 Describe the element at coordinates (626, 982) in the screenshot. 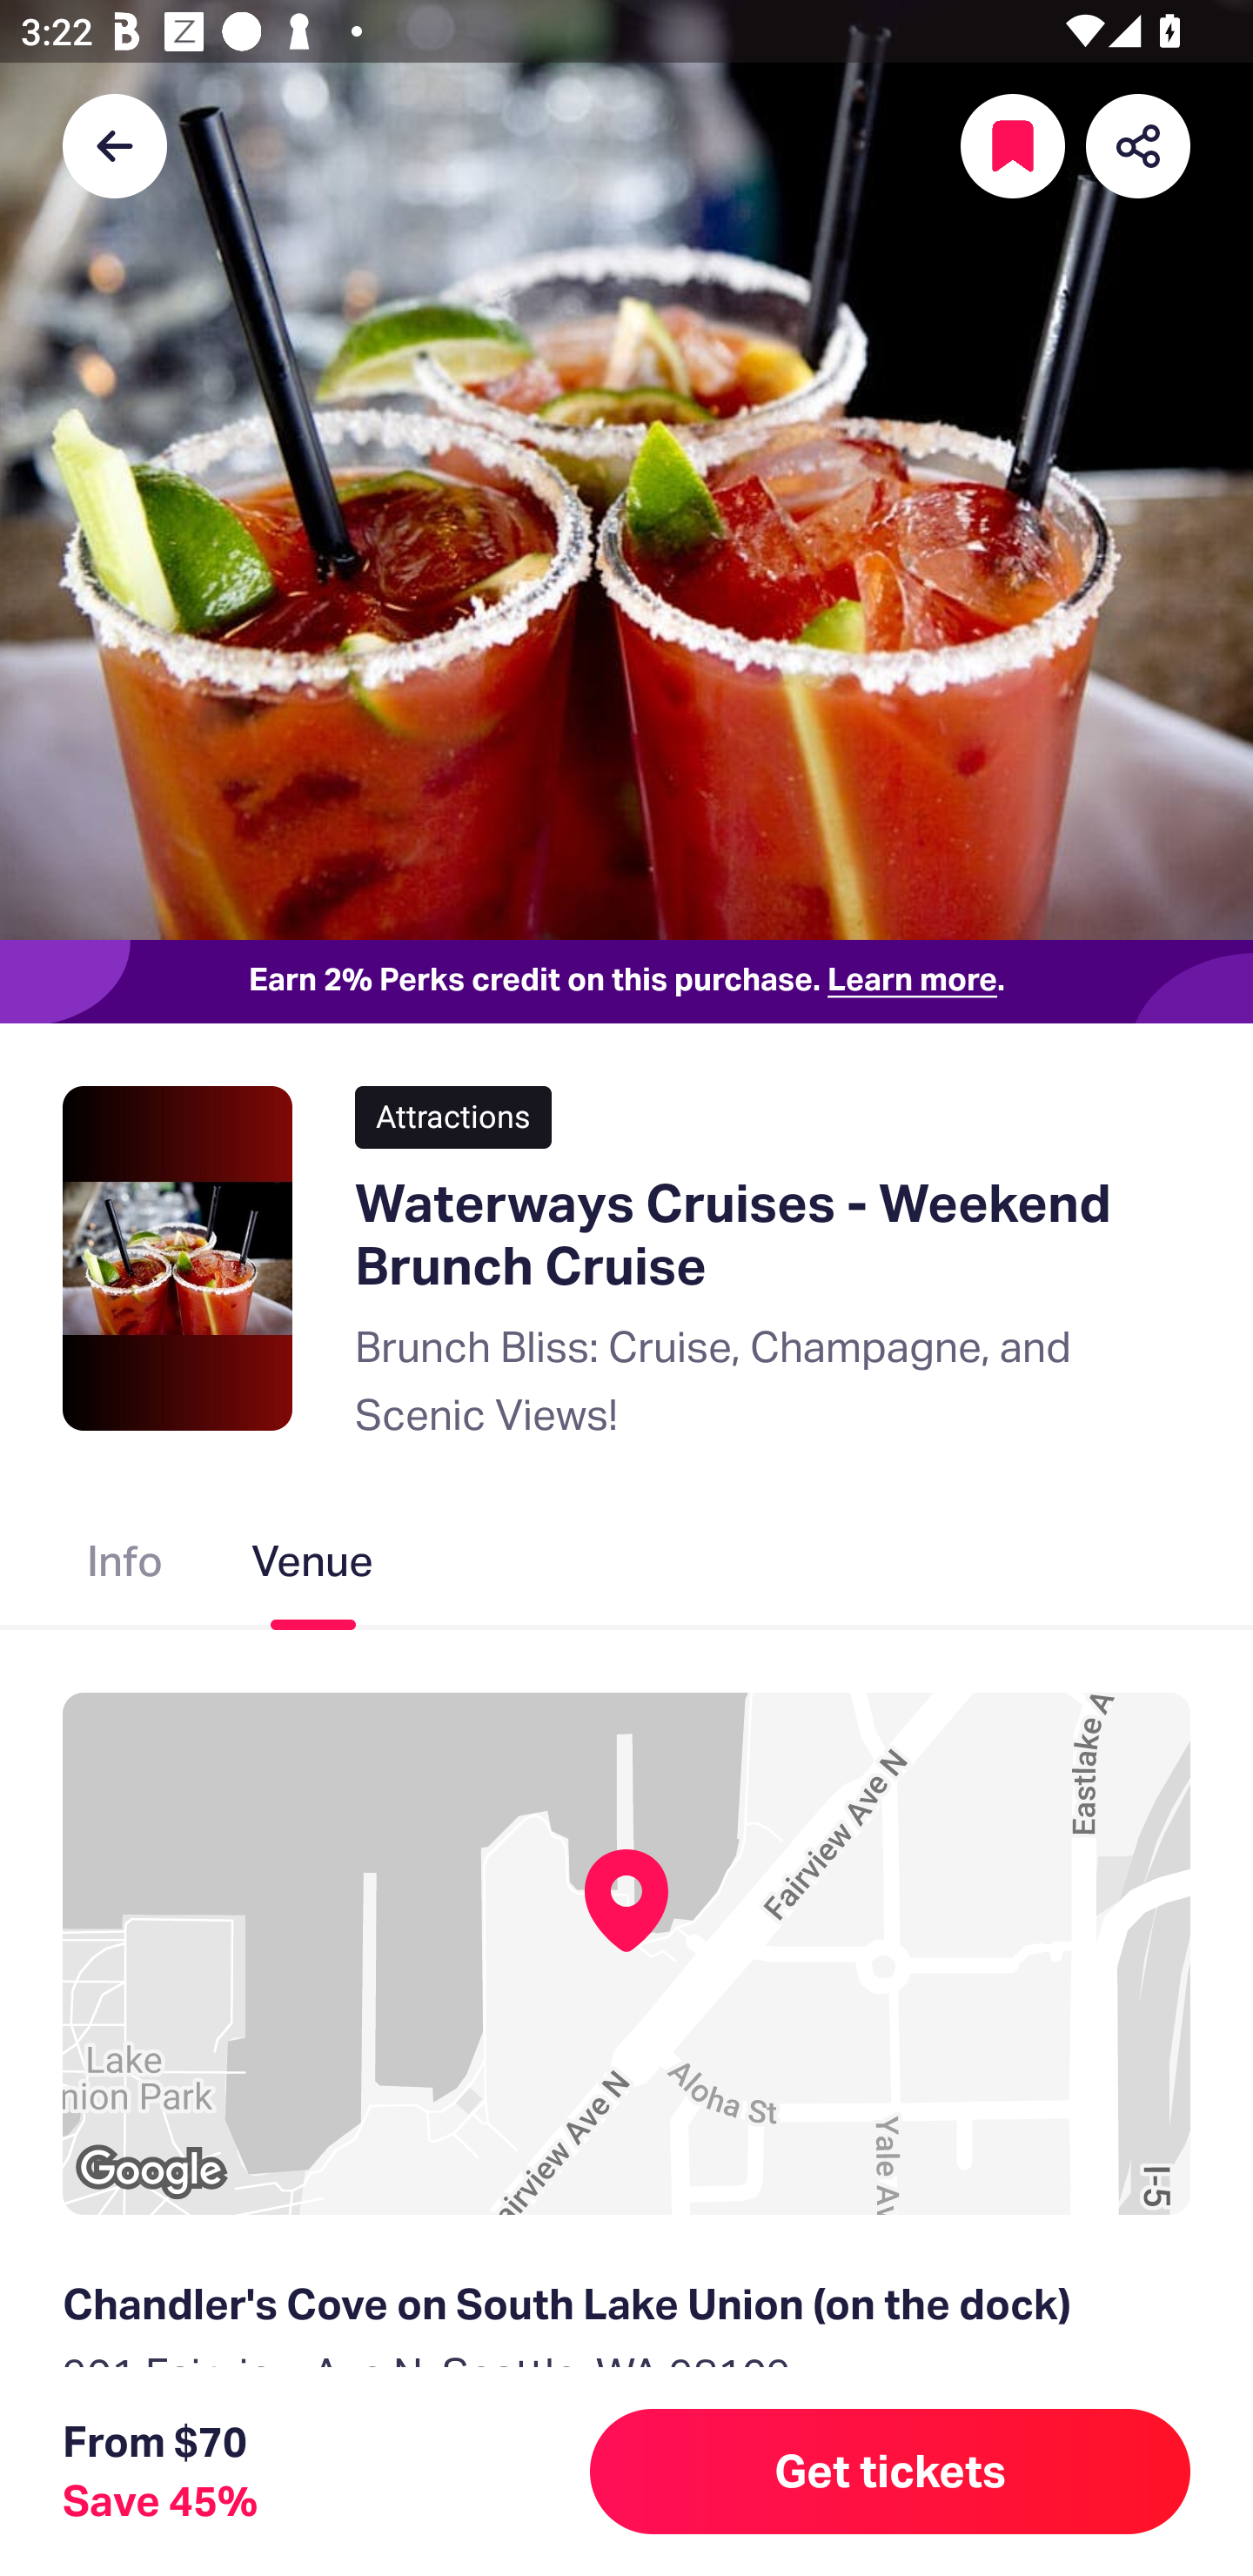

I see `Earn 2% Perks credit on this purchase. Learn more.` at that location.